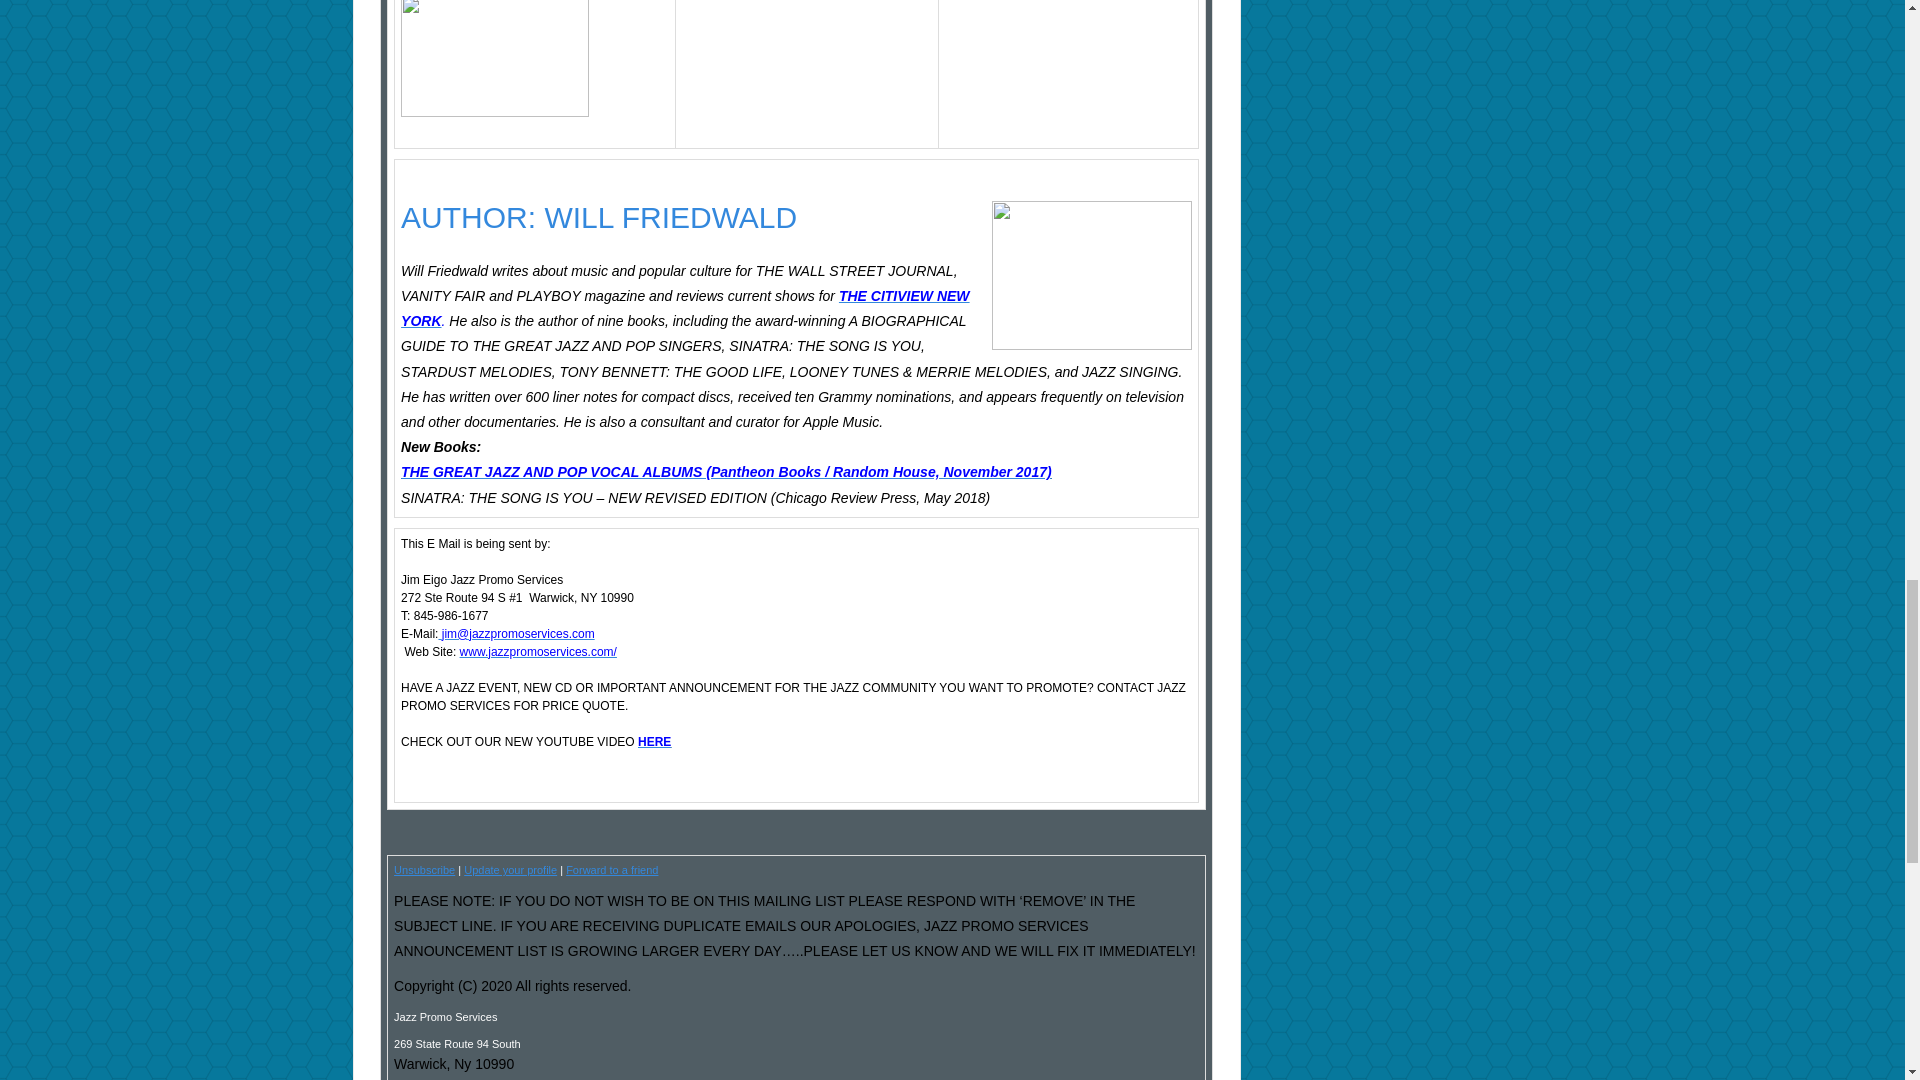  Describe the element at coordinates (685, 308) in the screenshot. I see `THE CITIVIEW NEW YORK` at that location.